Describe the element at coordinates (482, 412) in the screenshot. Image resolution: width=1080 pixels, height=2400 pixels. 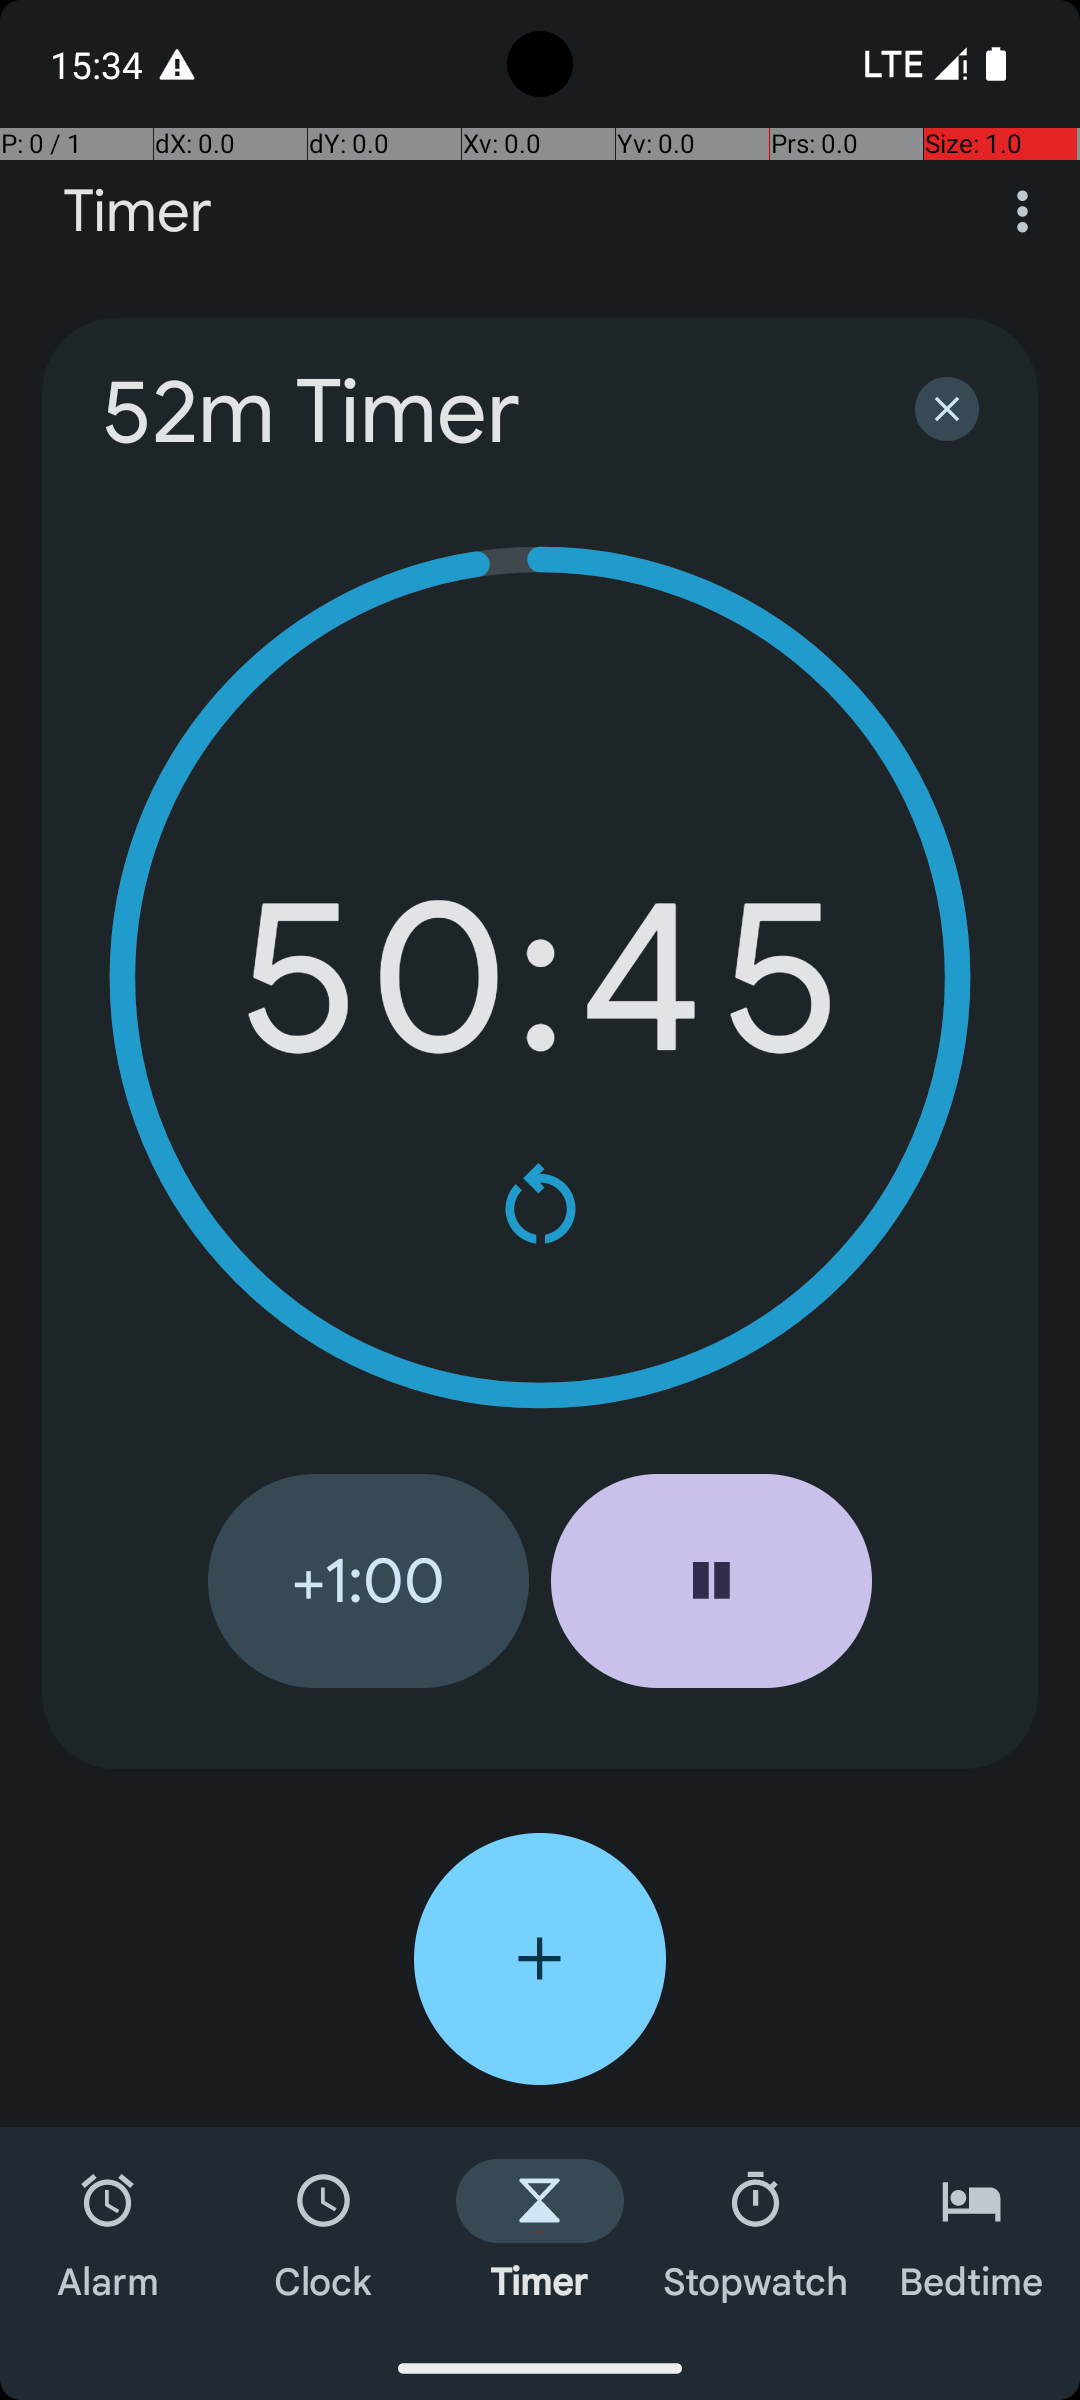
I see `52m Timer` at that location.